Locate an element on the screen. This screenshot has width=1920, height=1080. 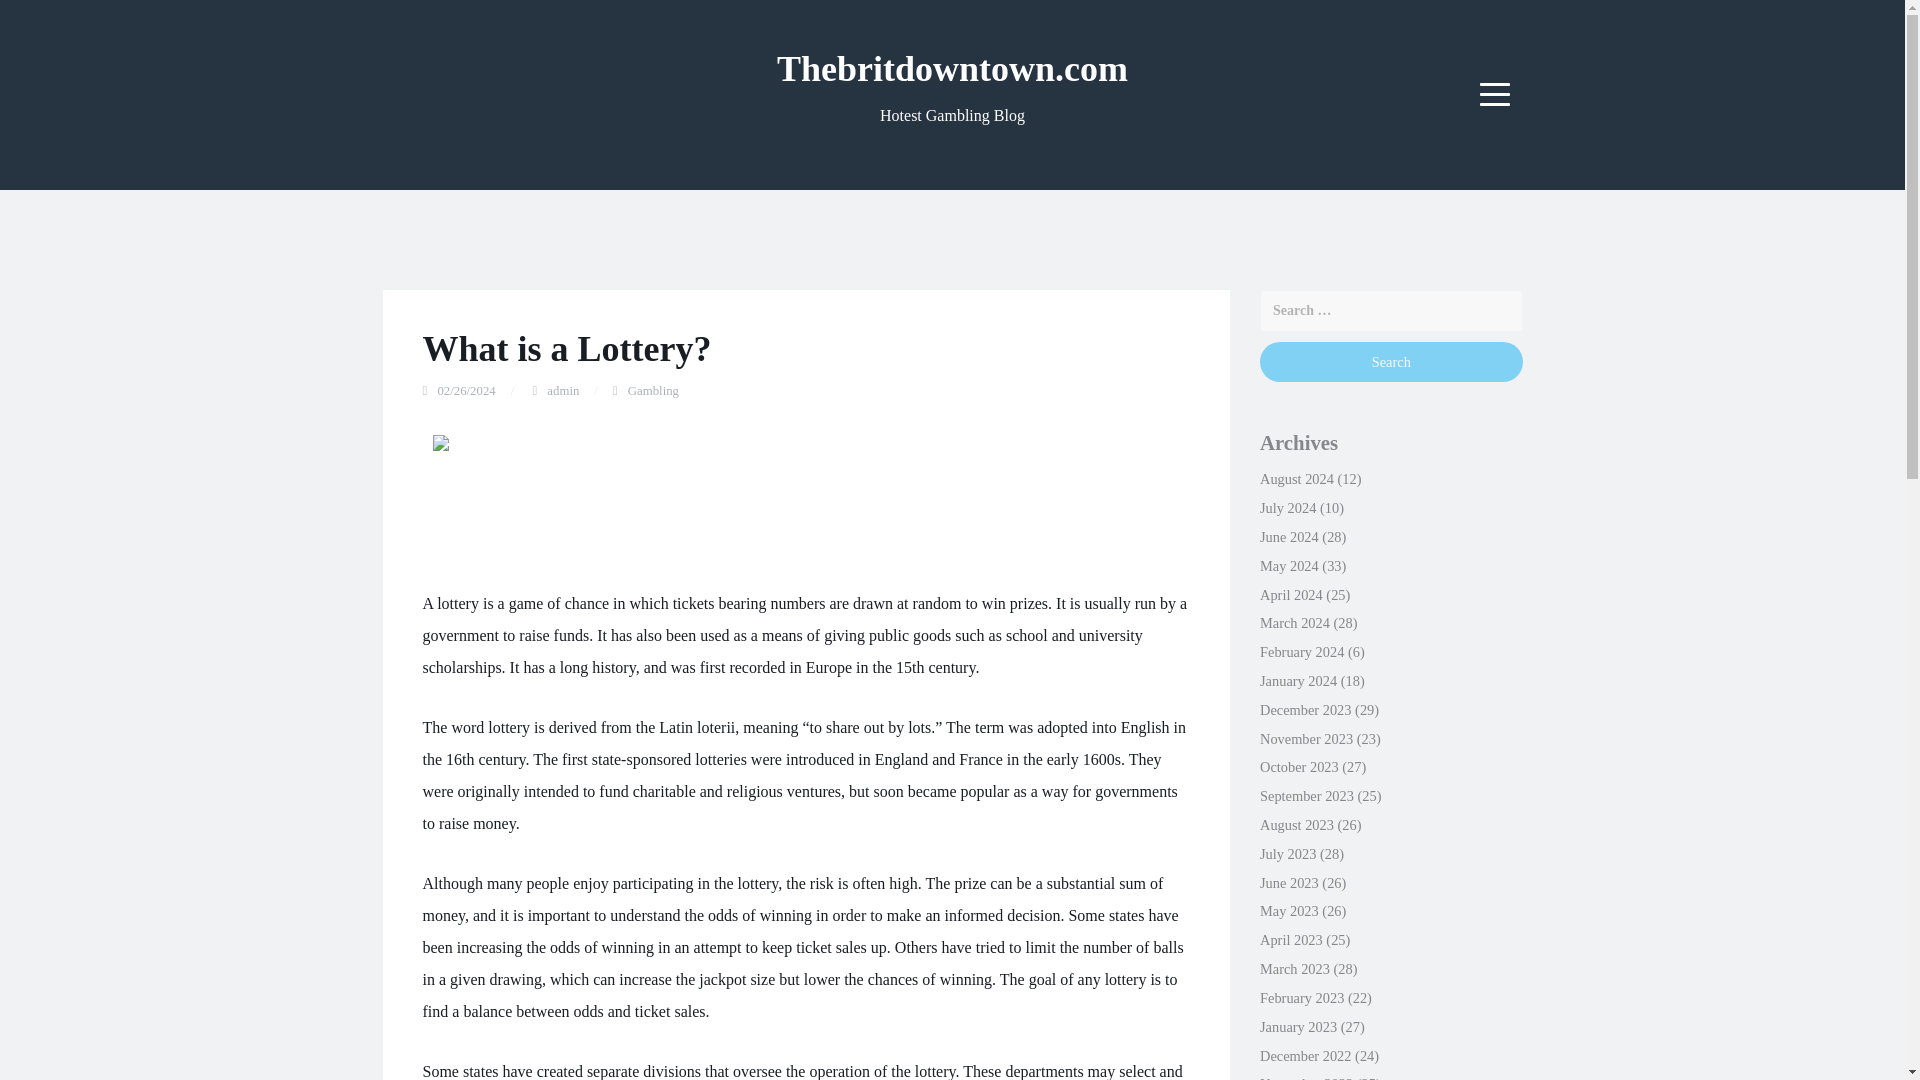
March 2024 is located at coordinates (1294, 622).